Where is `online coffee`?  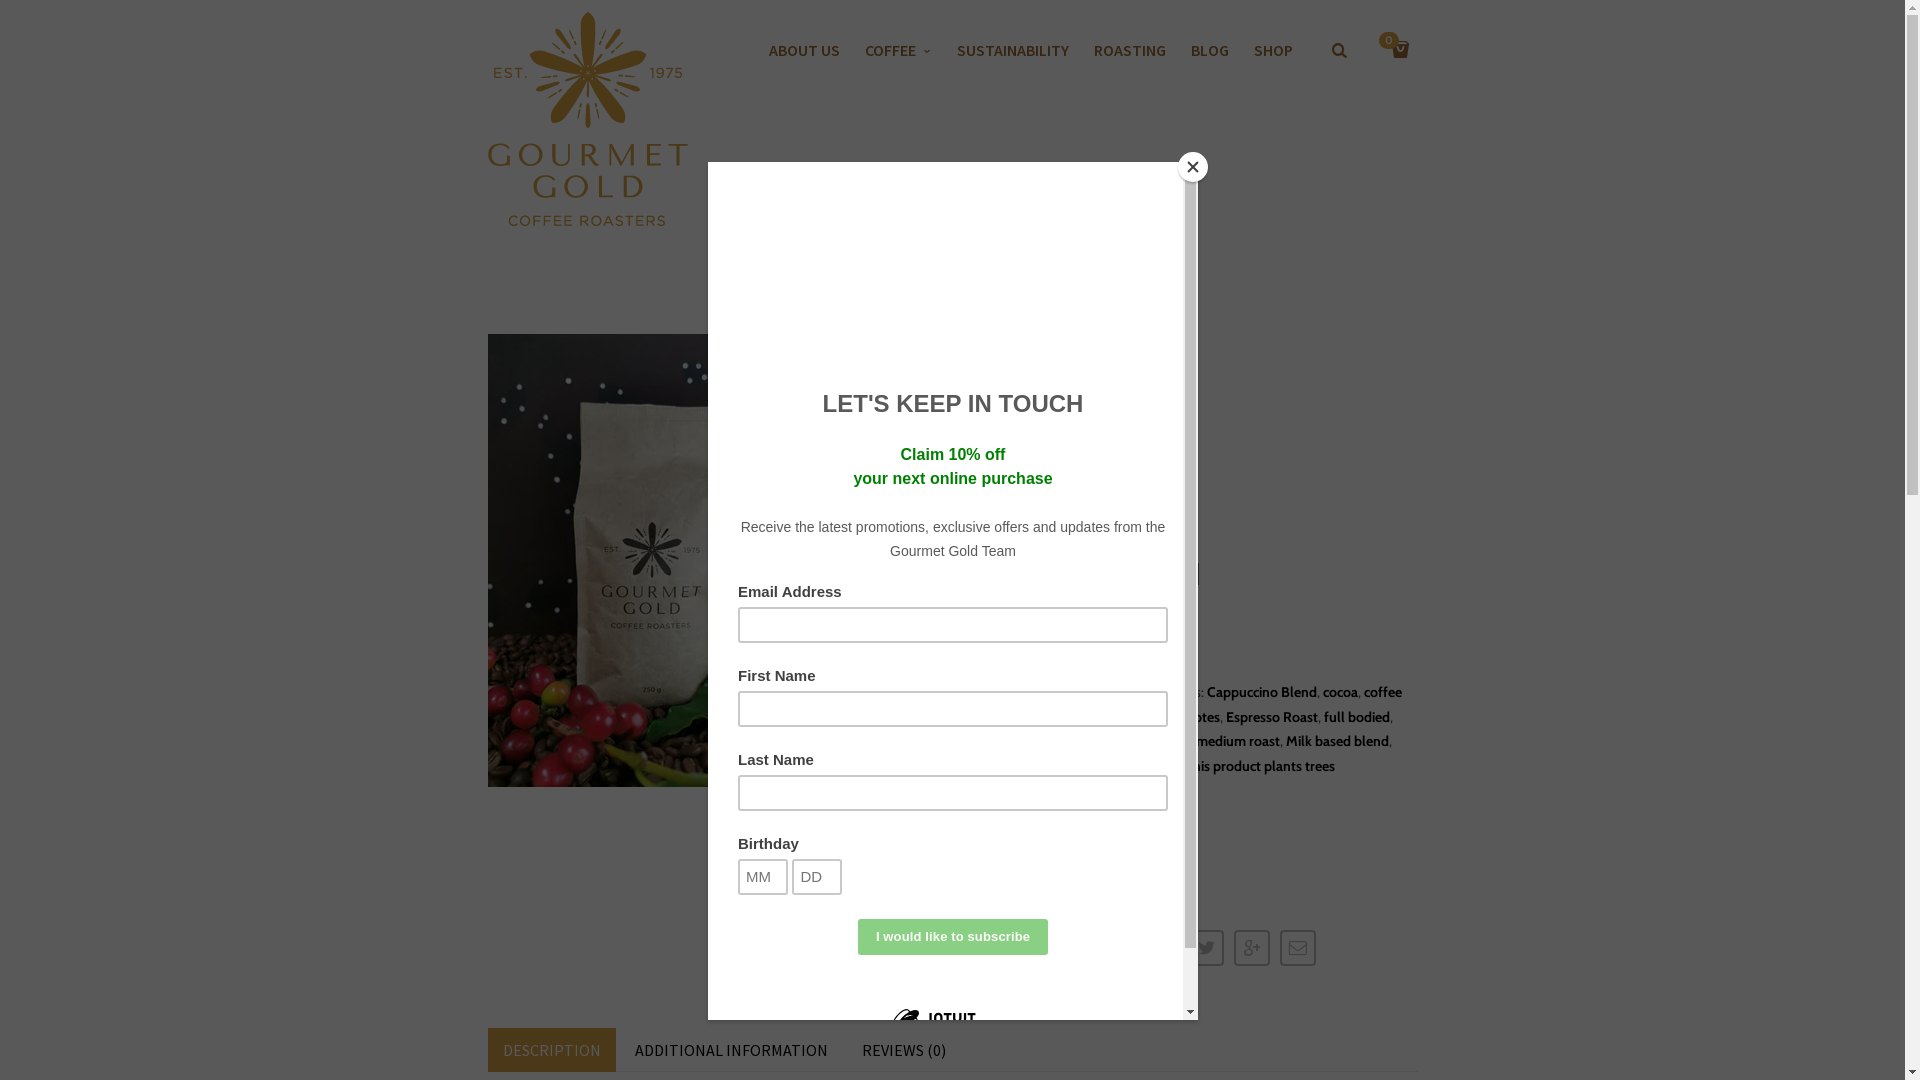
online coffee is located at coordinates (1008, 766).